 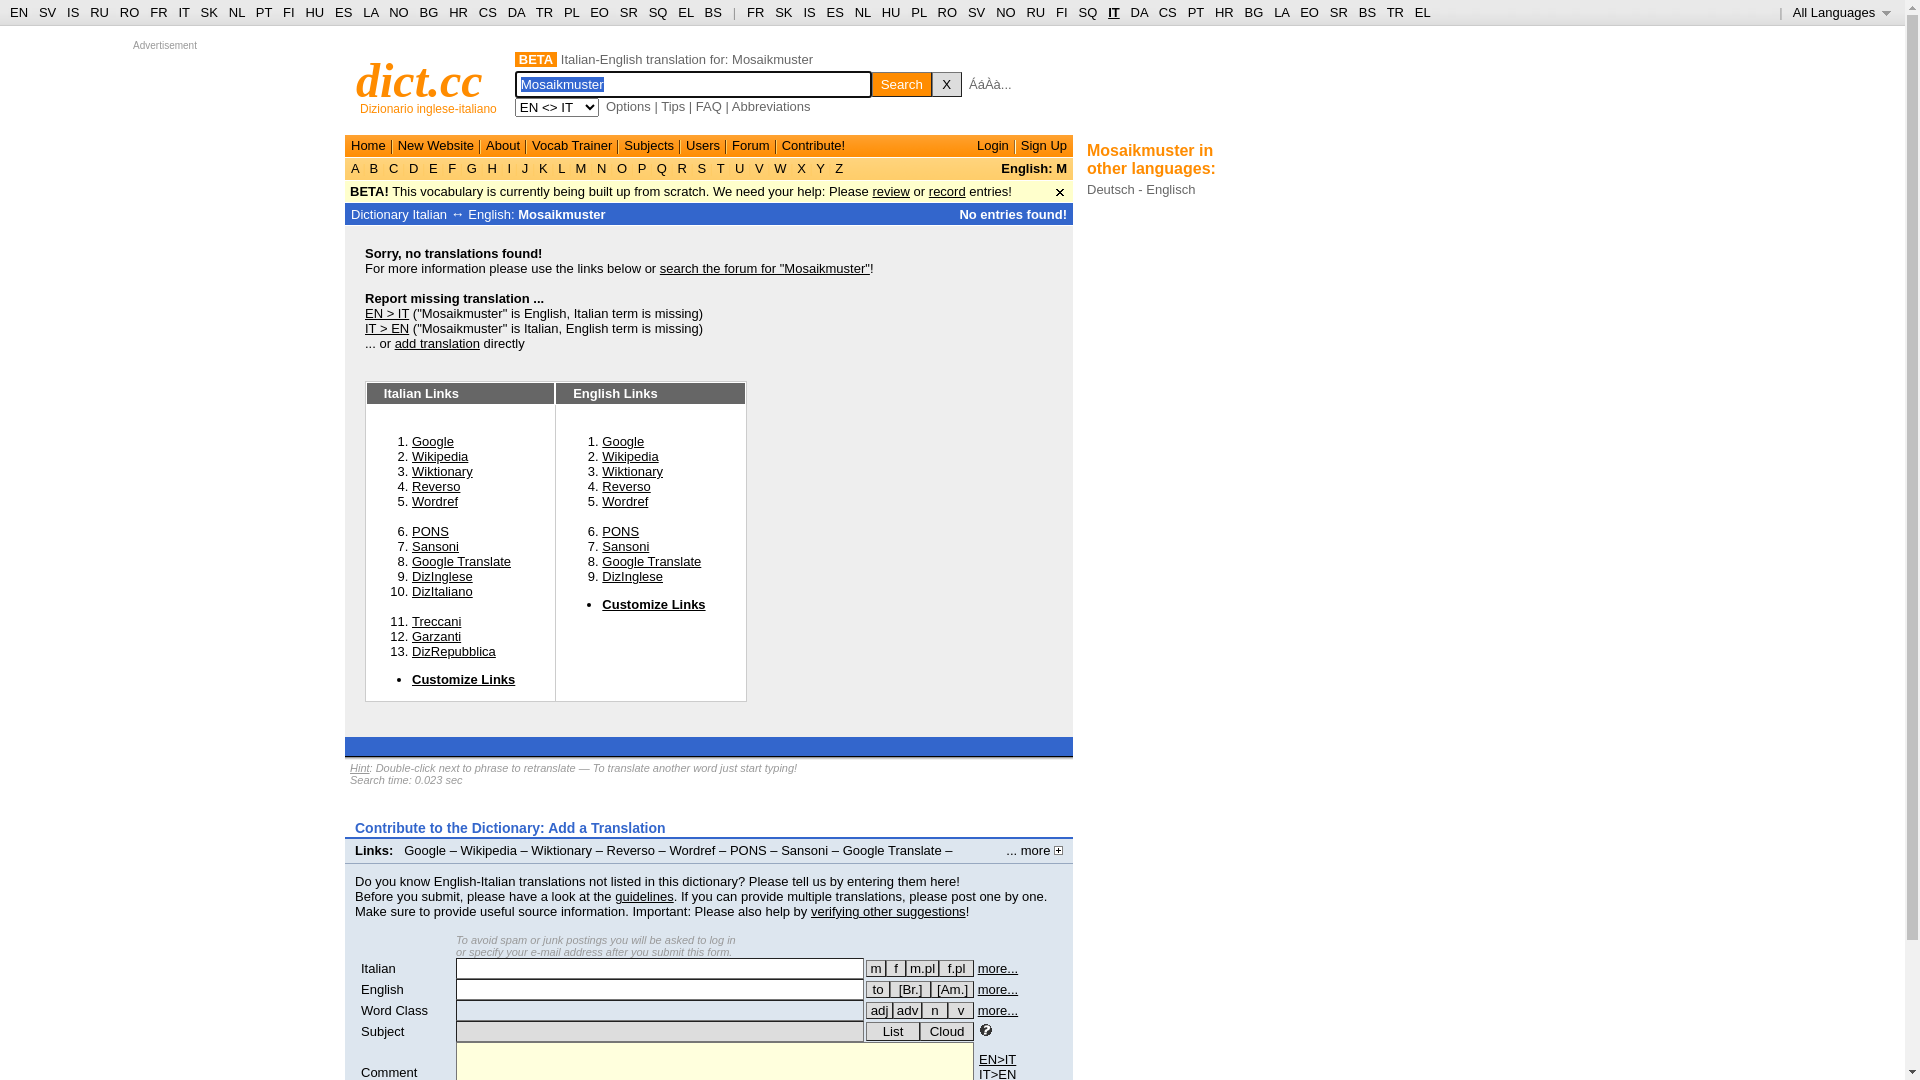 I want to click on FI, so click(x=289, y=12).